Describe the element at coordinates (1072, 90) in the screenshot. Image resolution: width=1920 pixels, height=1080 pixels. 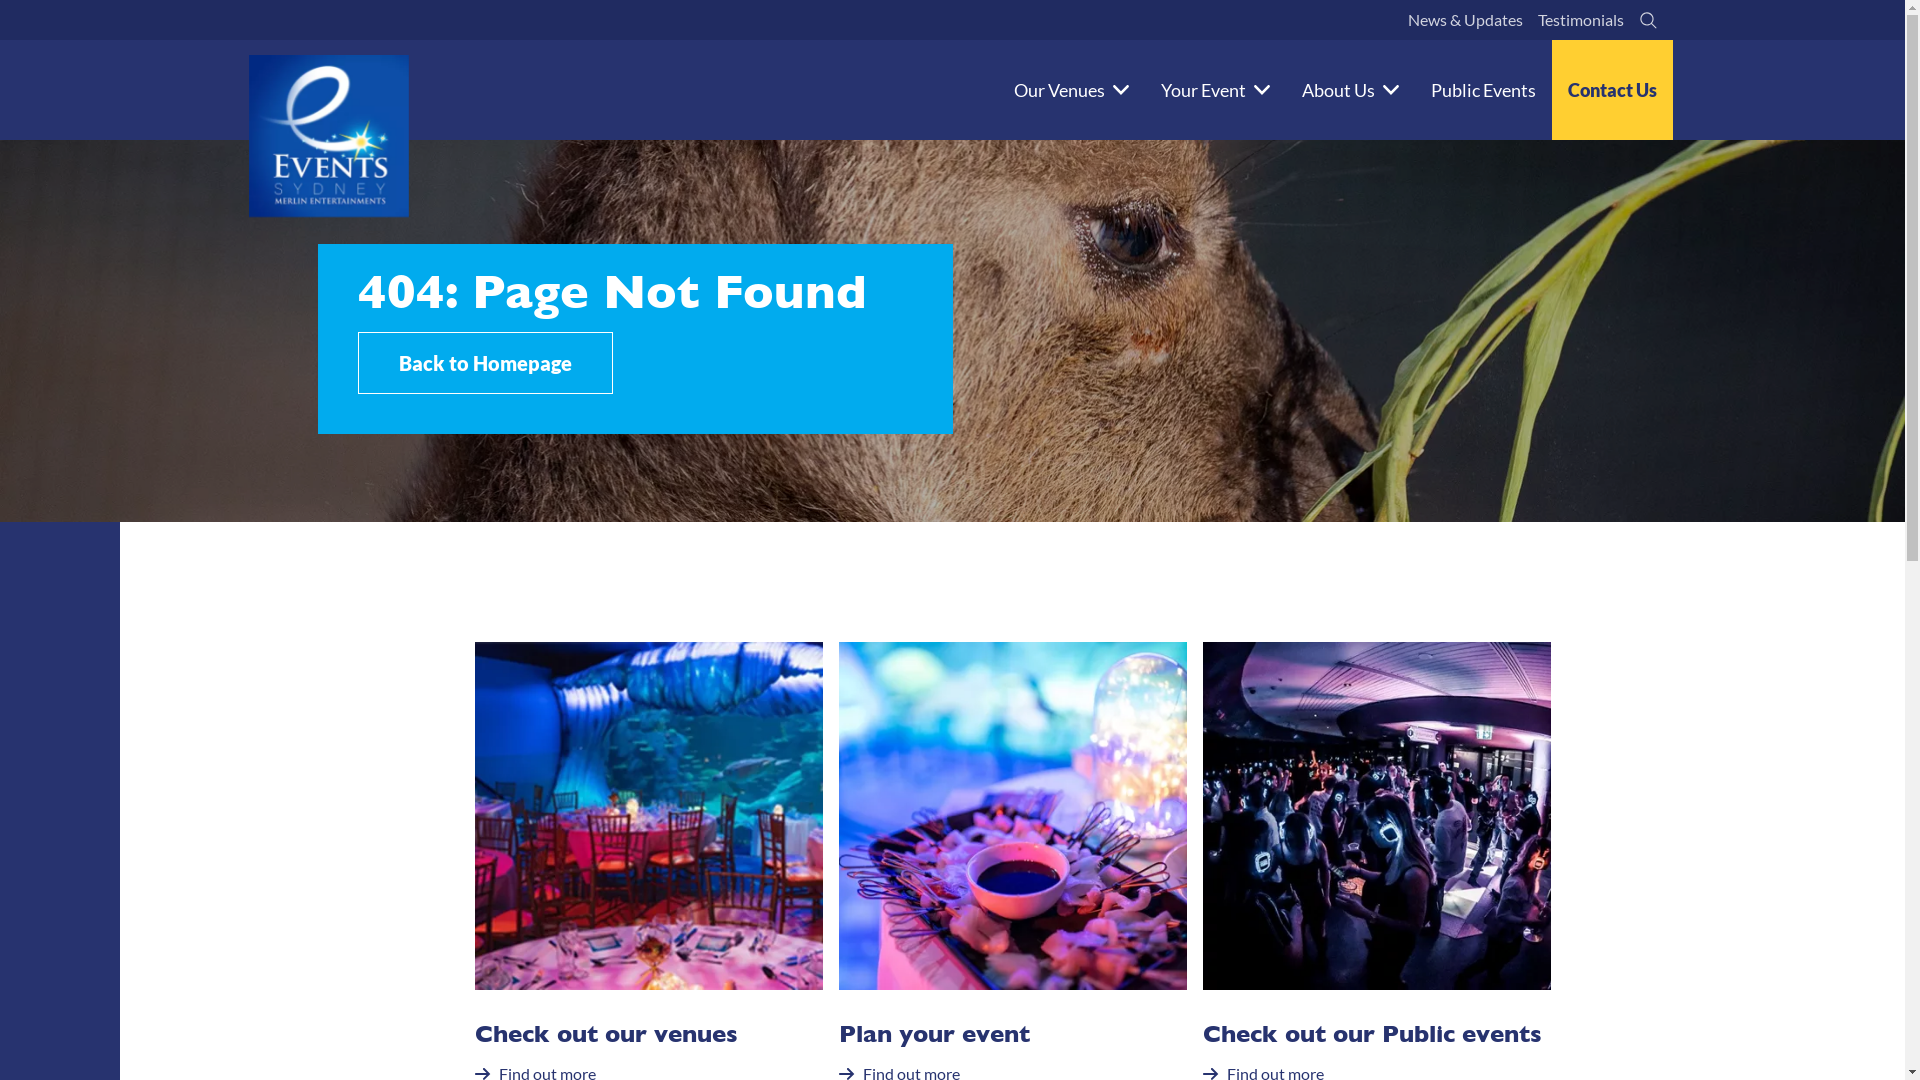
I see `Our Venues` at that location.